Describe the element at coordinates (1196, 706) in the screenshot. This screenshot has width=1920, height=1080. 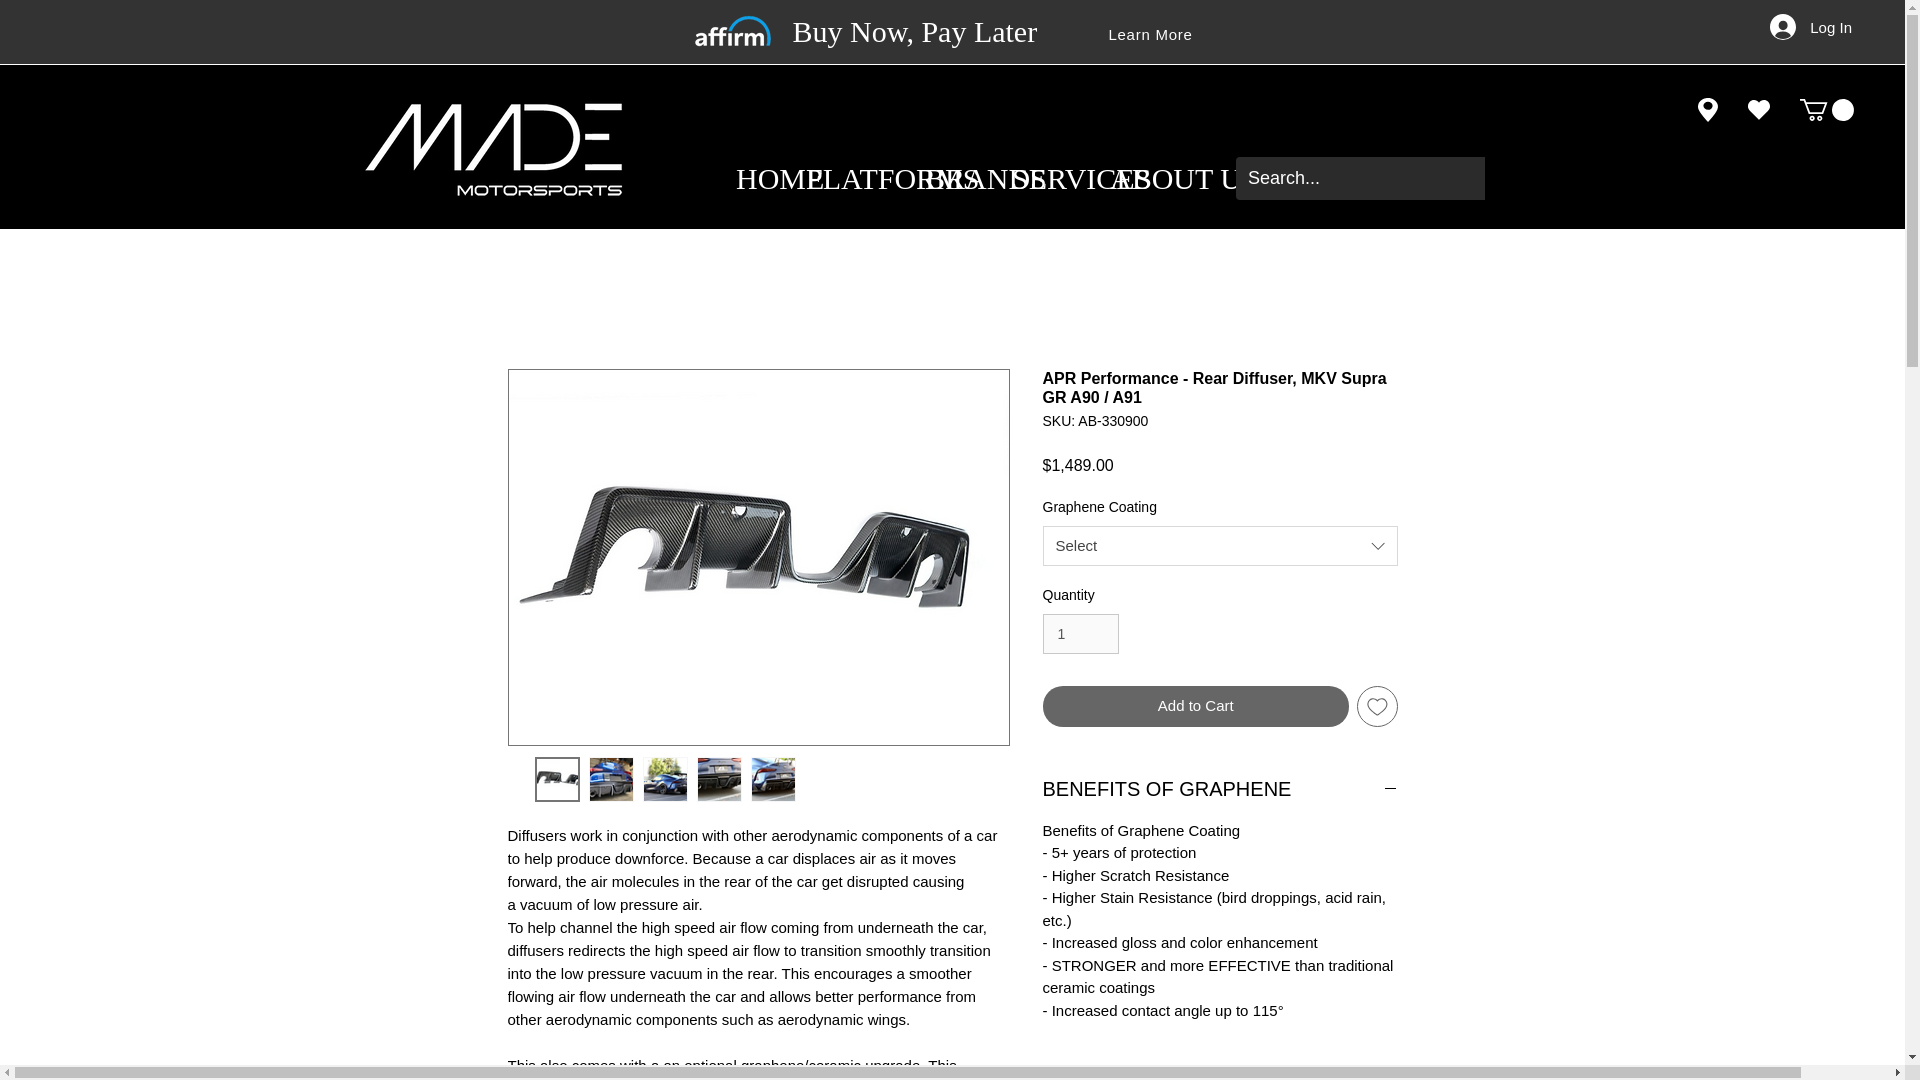
I see `Add to Cart` at that location.